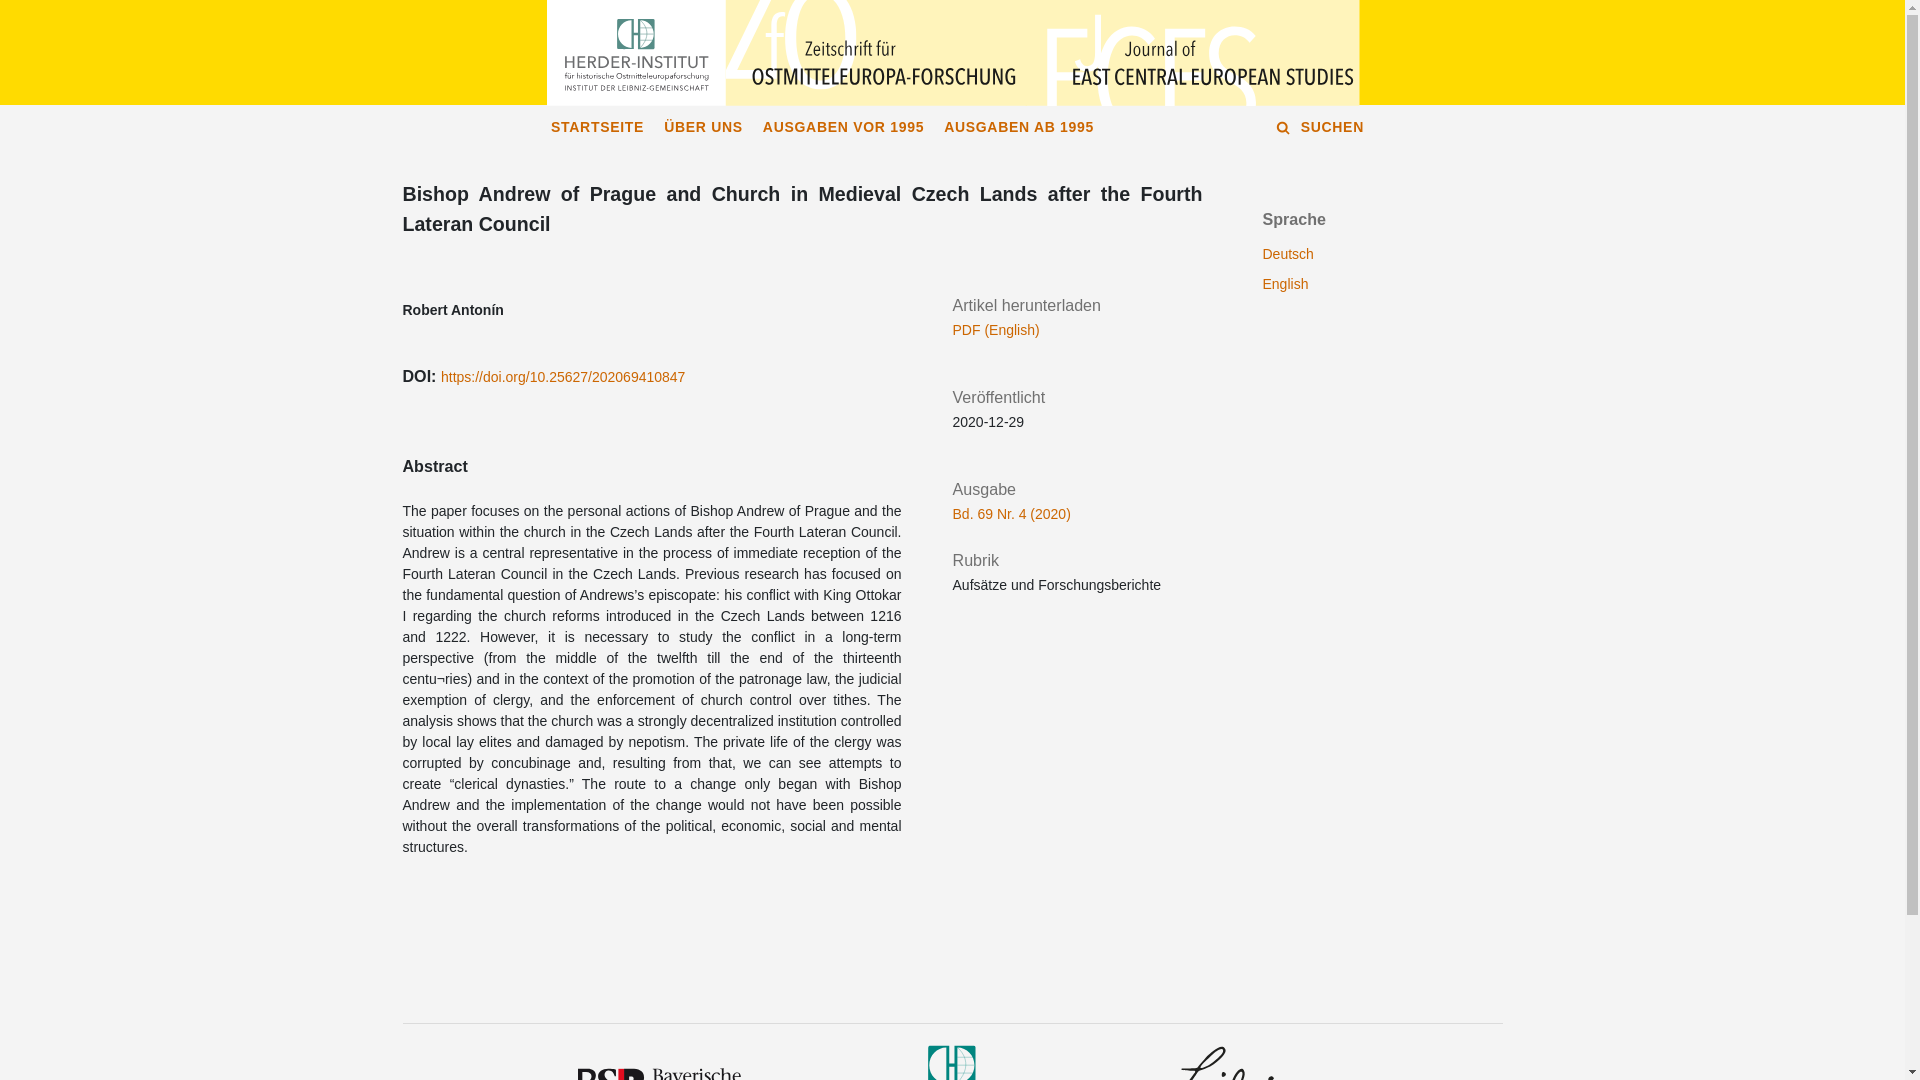 The height and width of the screenshot is (1080, 1920). Describe the element at coordinates (1326, 127) in the screenshot. I see `SUCHEN` at that location.